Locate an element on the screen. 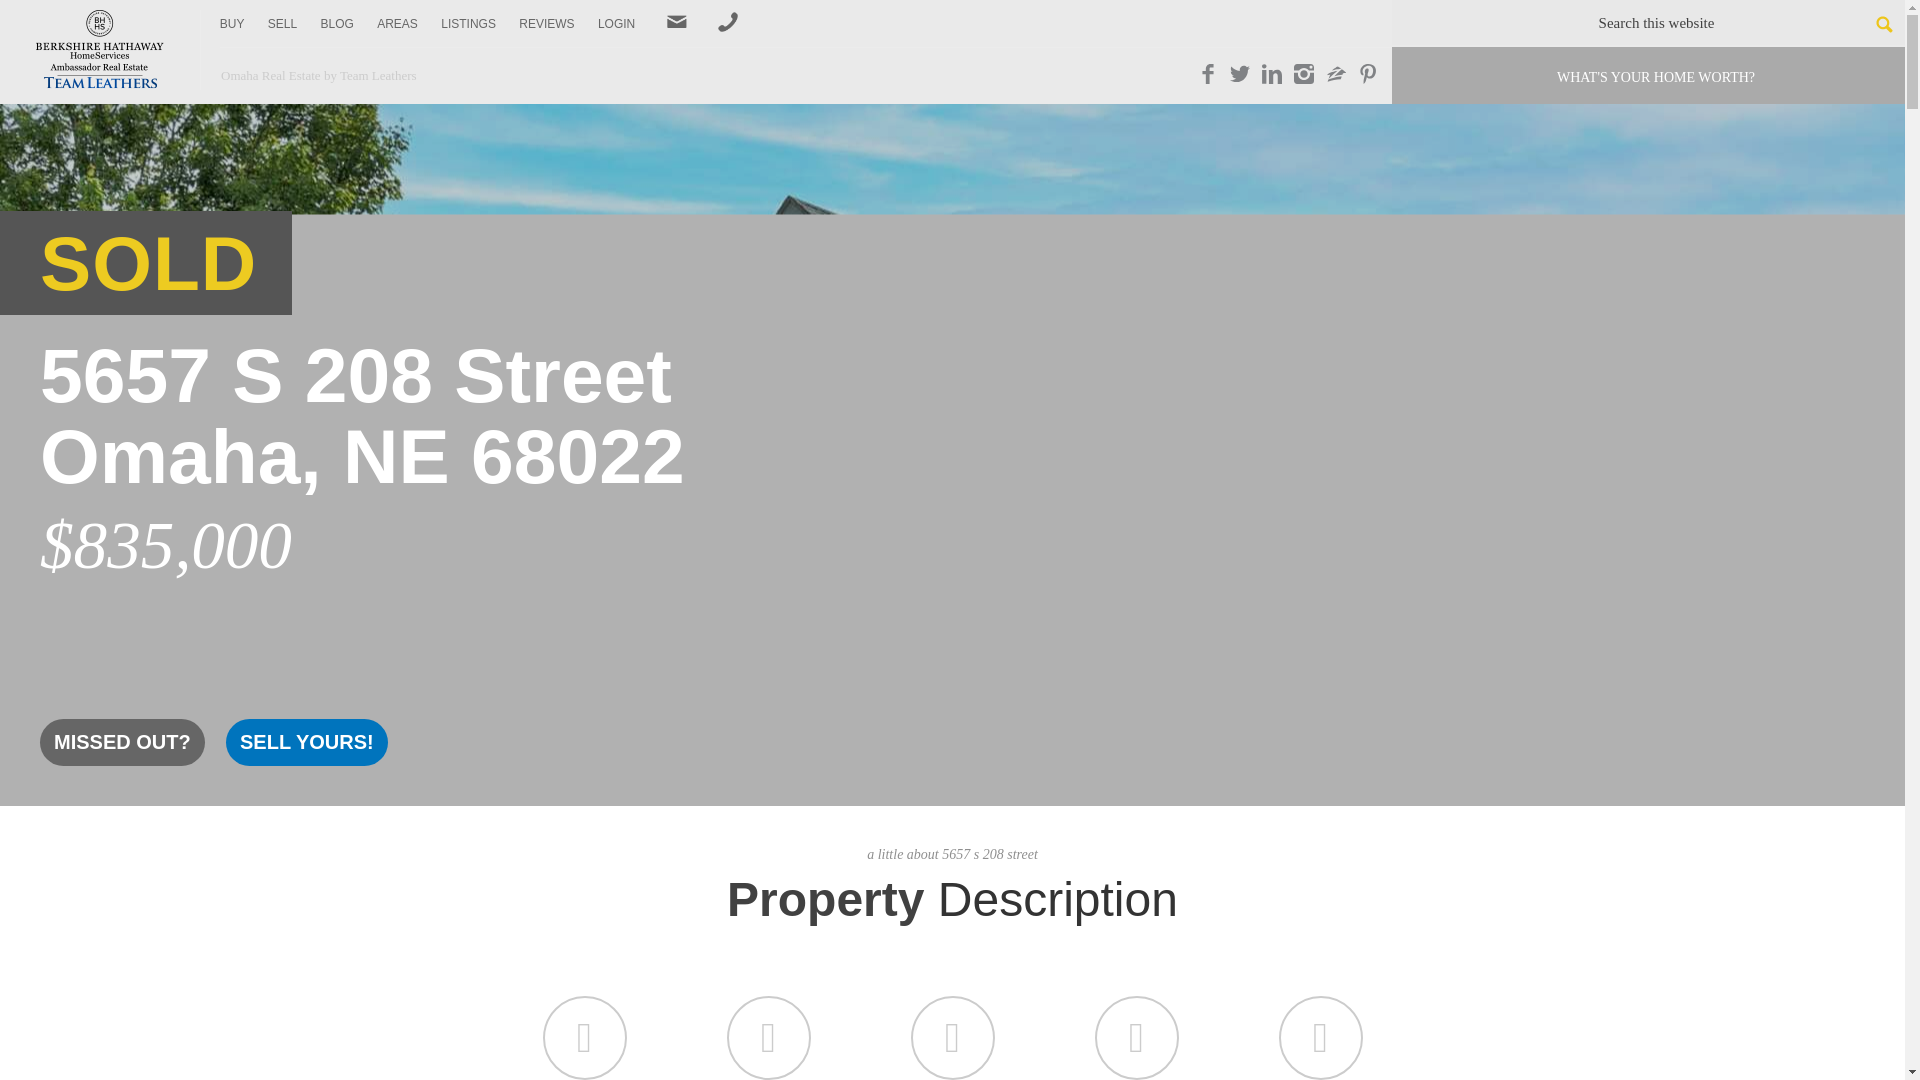  The Blog is located at coordinates (336, 24).